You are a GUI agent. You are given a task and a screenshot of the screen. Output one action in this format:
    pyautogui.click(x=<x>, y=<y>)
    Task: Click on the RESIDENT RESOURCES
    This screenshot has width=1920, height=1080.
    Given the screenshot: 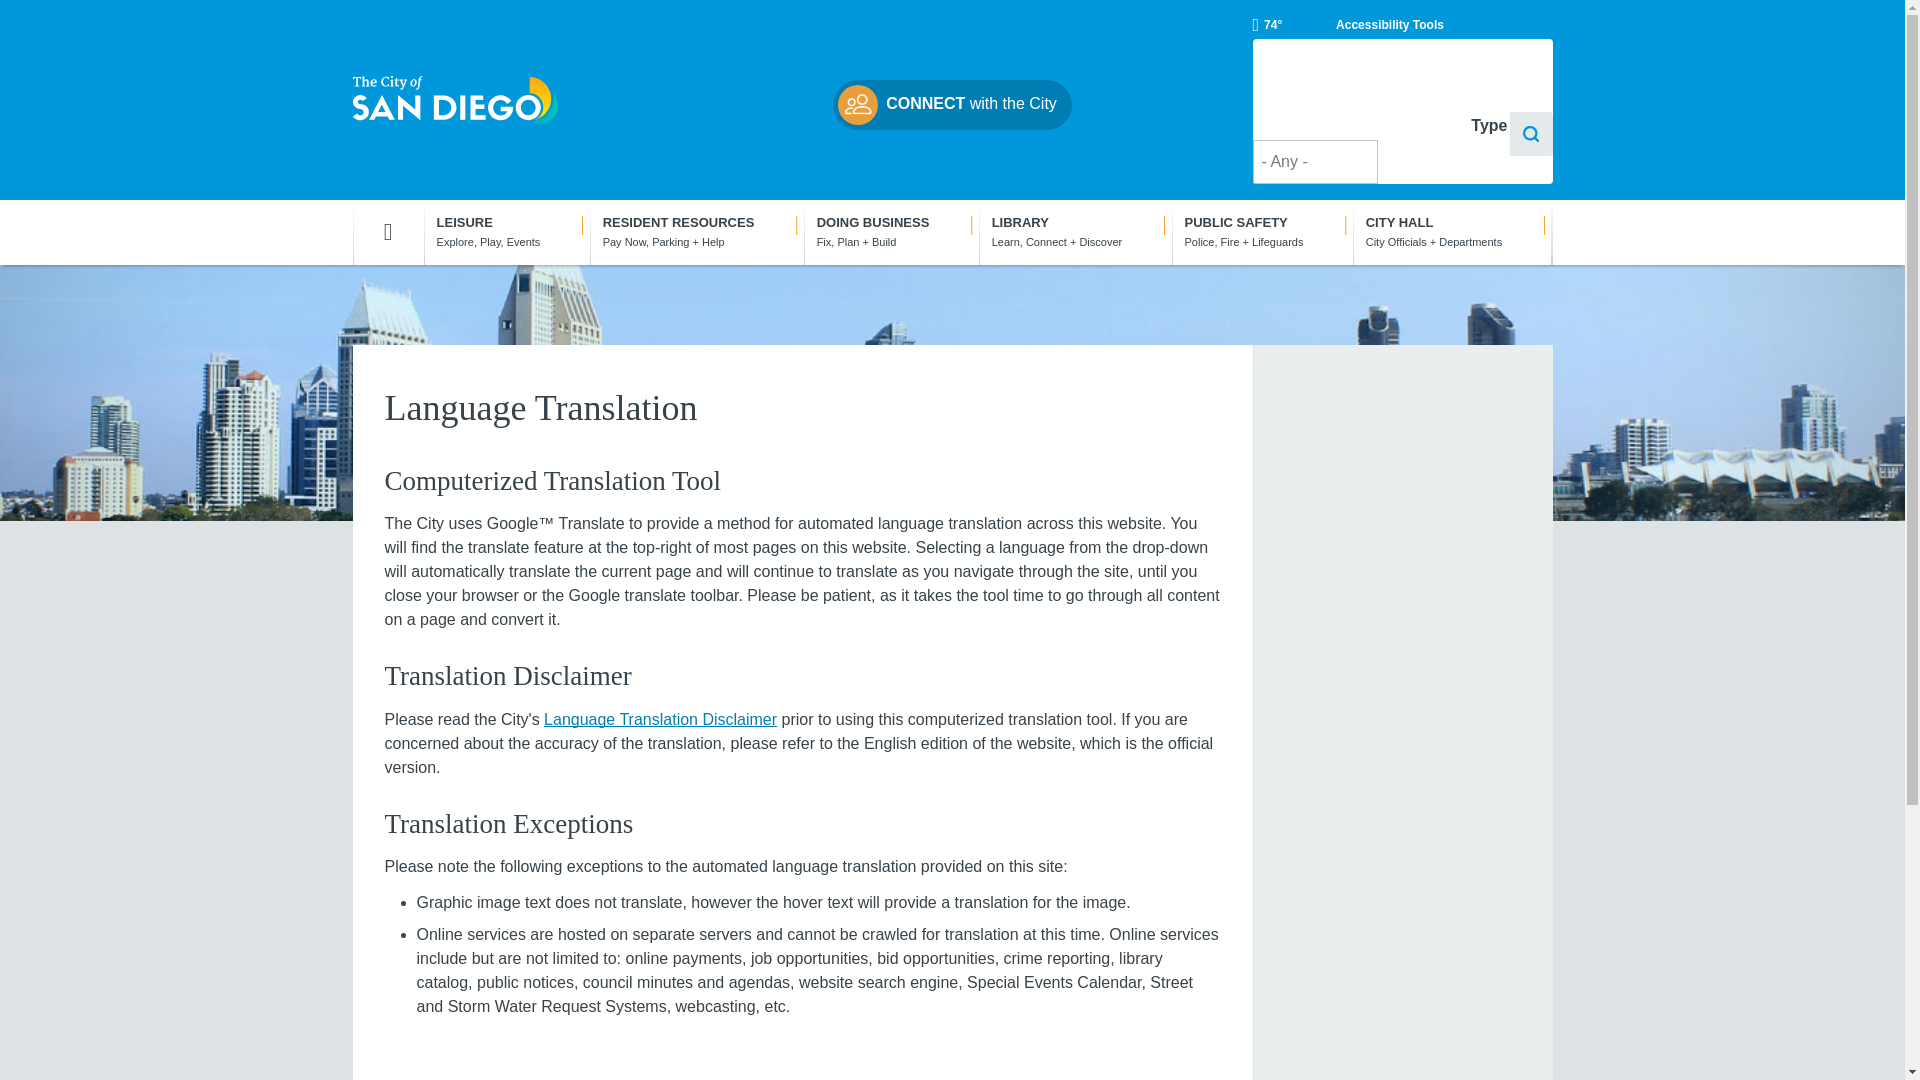 What is the action you would take?
    pyautogui.click(x=696, y=231)
    